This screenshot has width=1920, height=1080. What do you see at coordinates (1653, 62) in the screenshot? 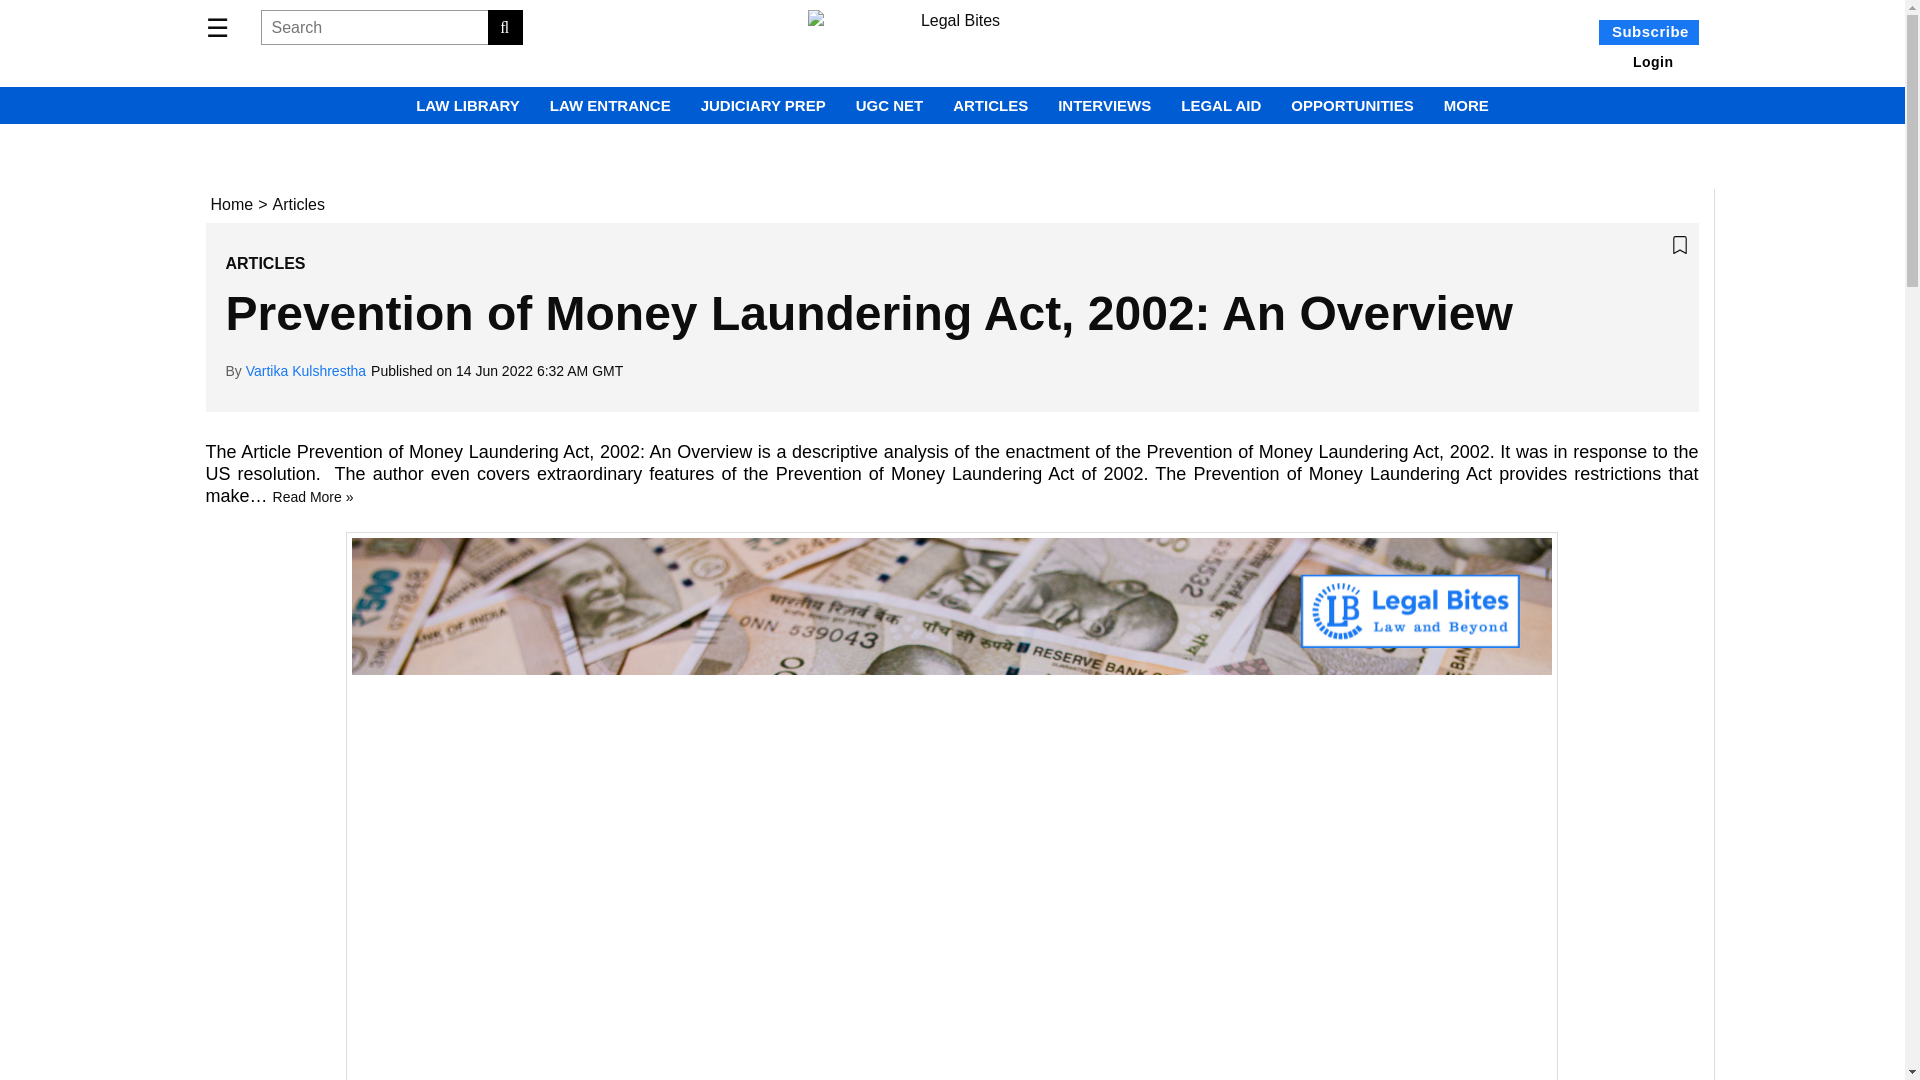
I see `Login` at bounding box center [1653, 62].